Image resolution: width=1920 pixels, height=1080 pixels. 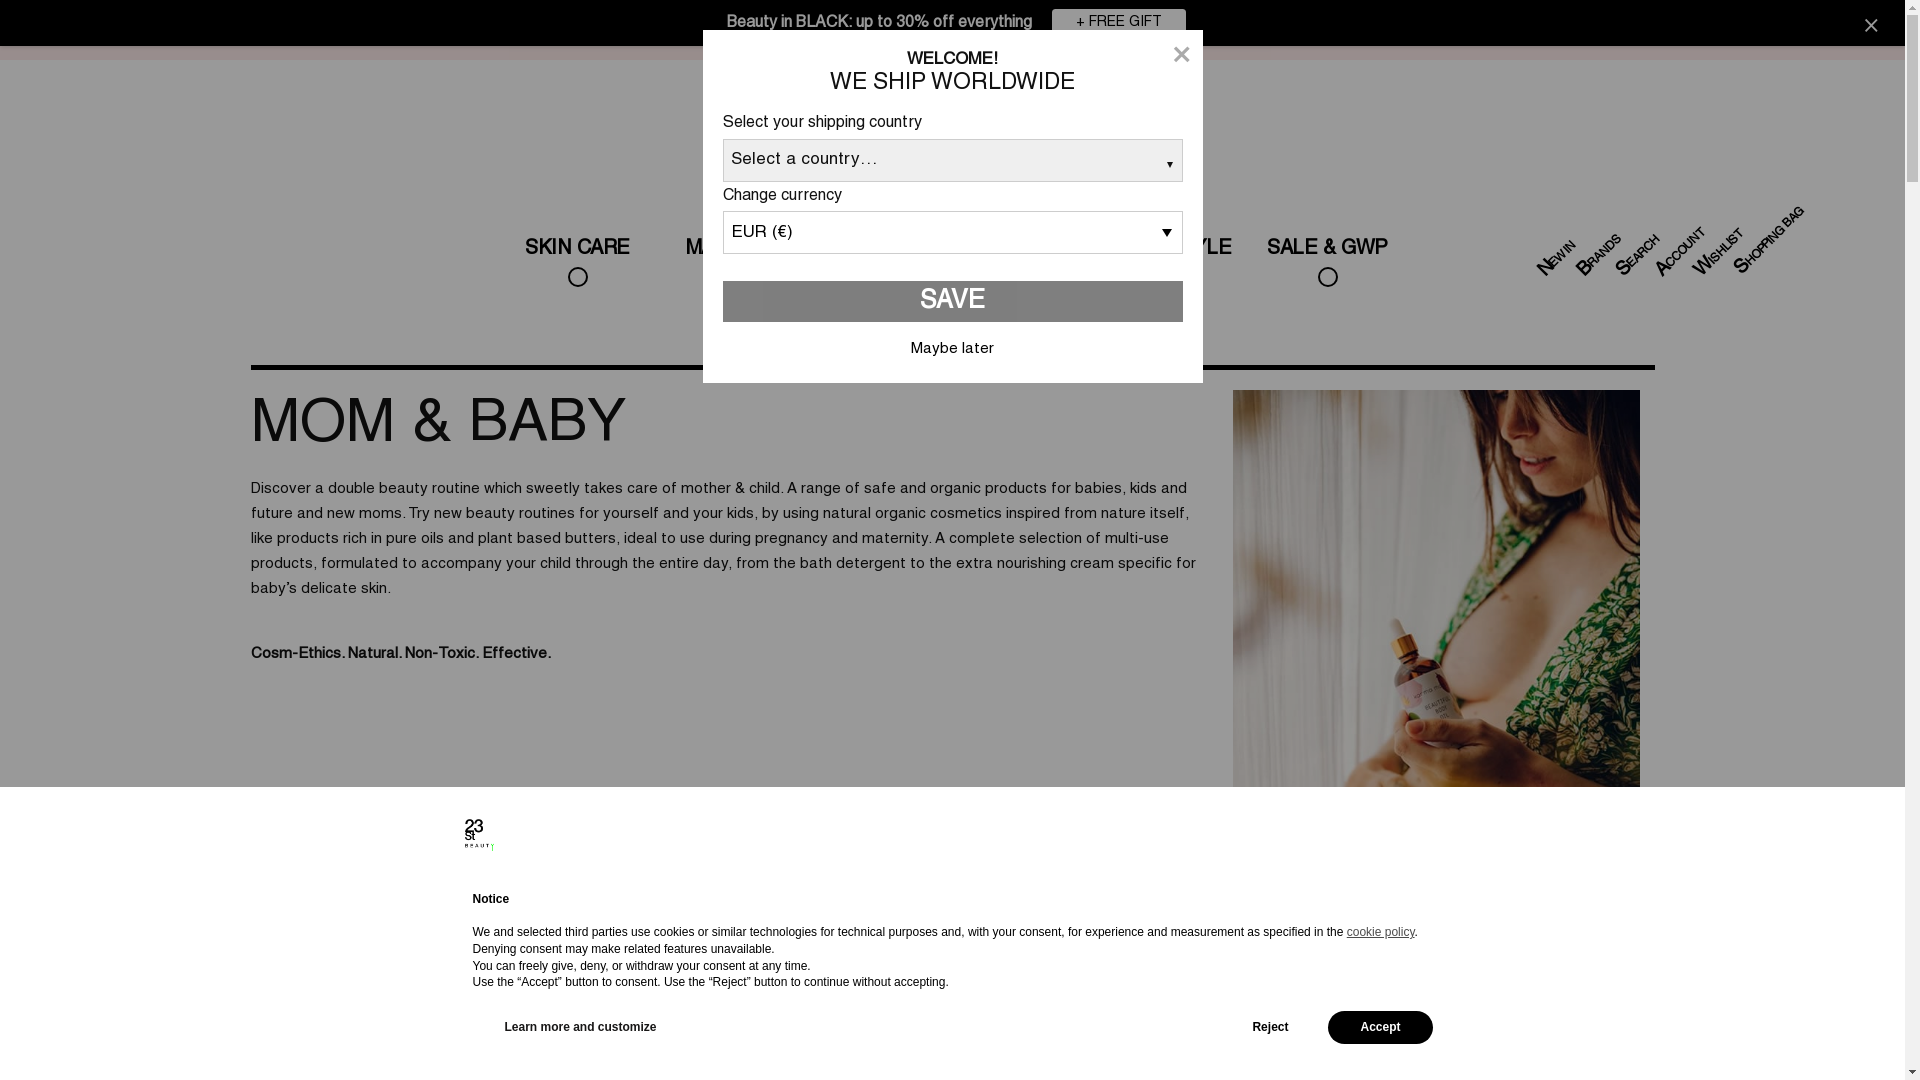 I want to click on Maybe later, so click(x=952, y=350).